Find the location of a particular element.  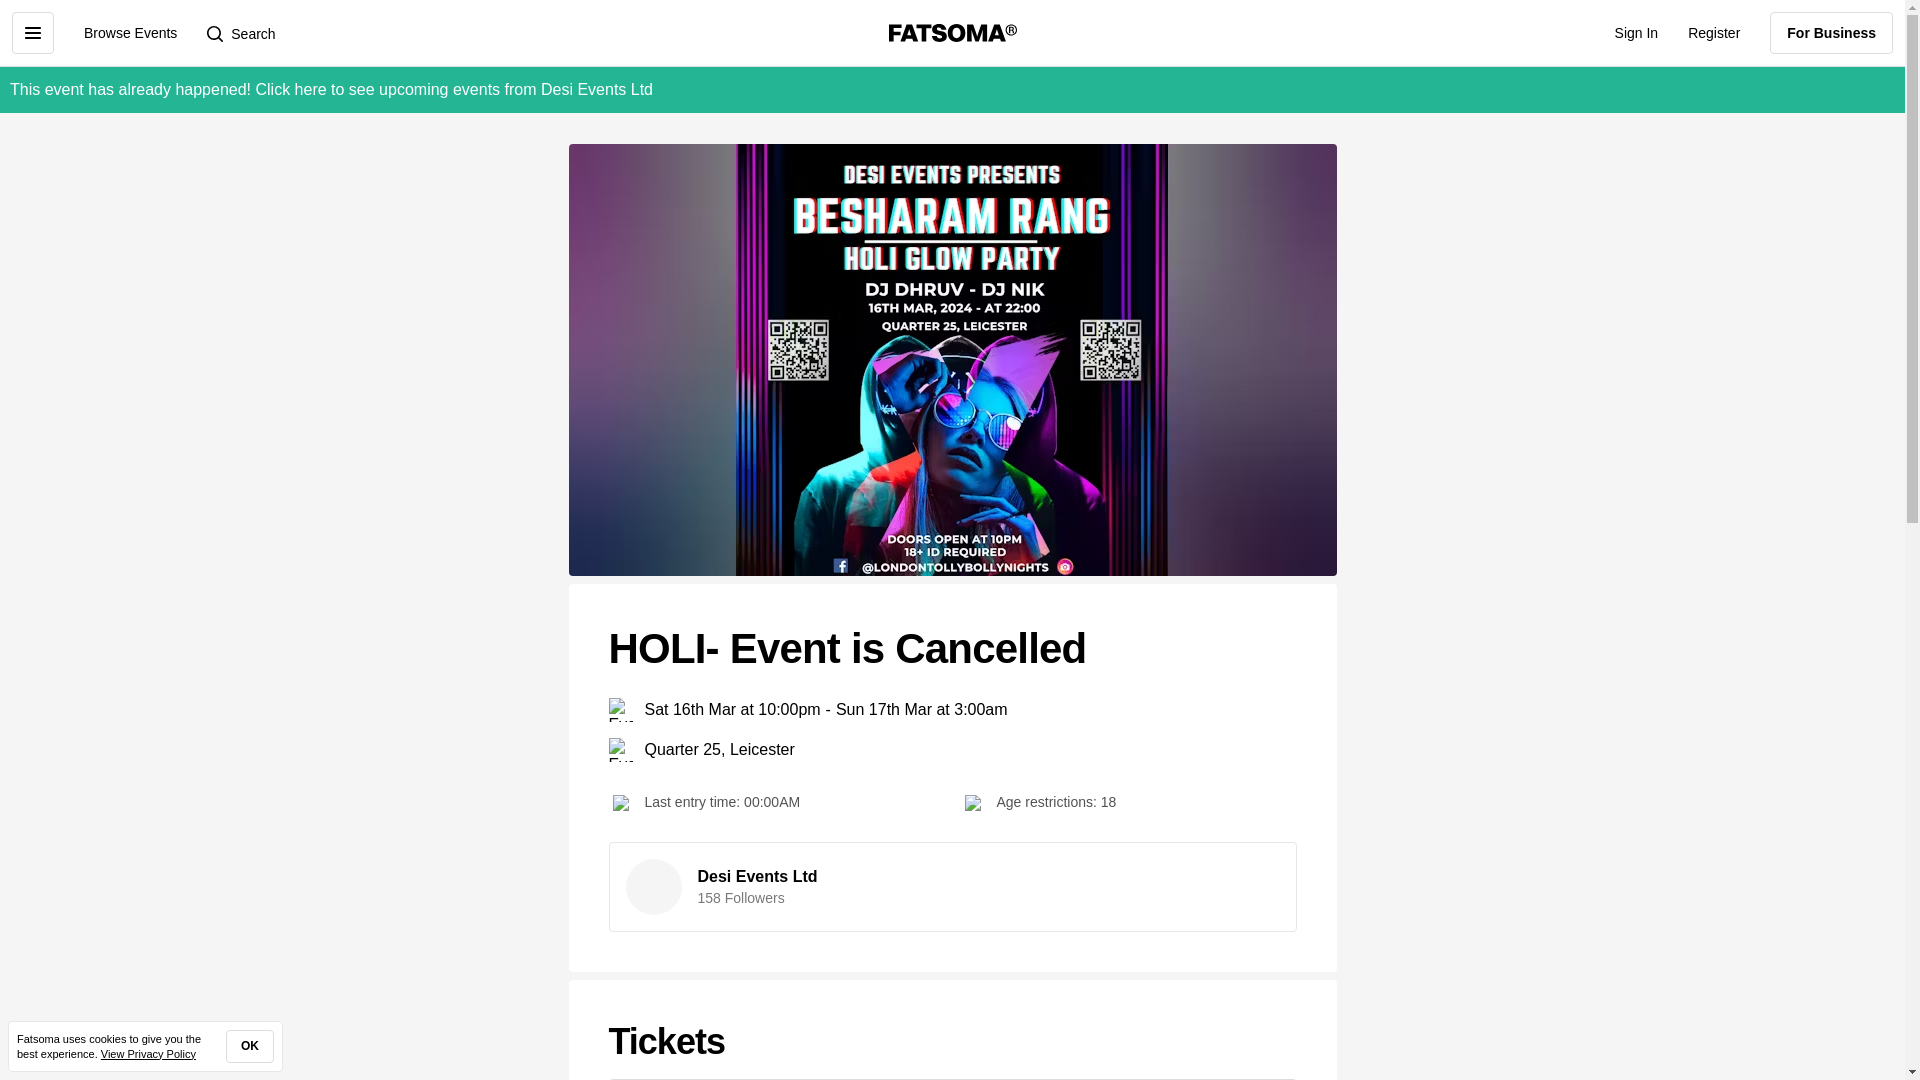

Sign In is located at coordinates (1636, 32).